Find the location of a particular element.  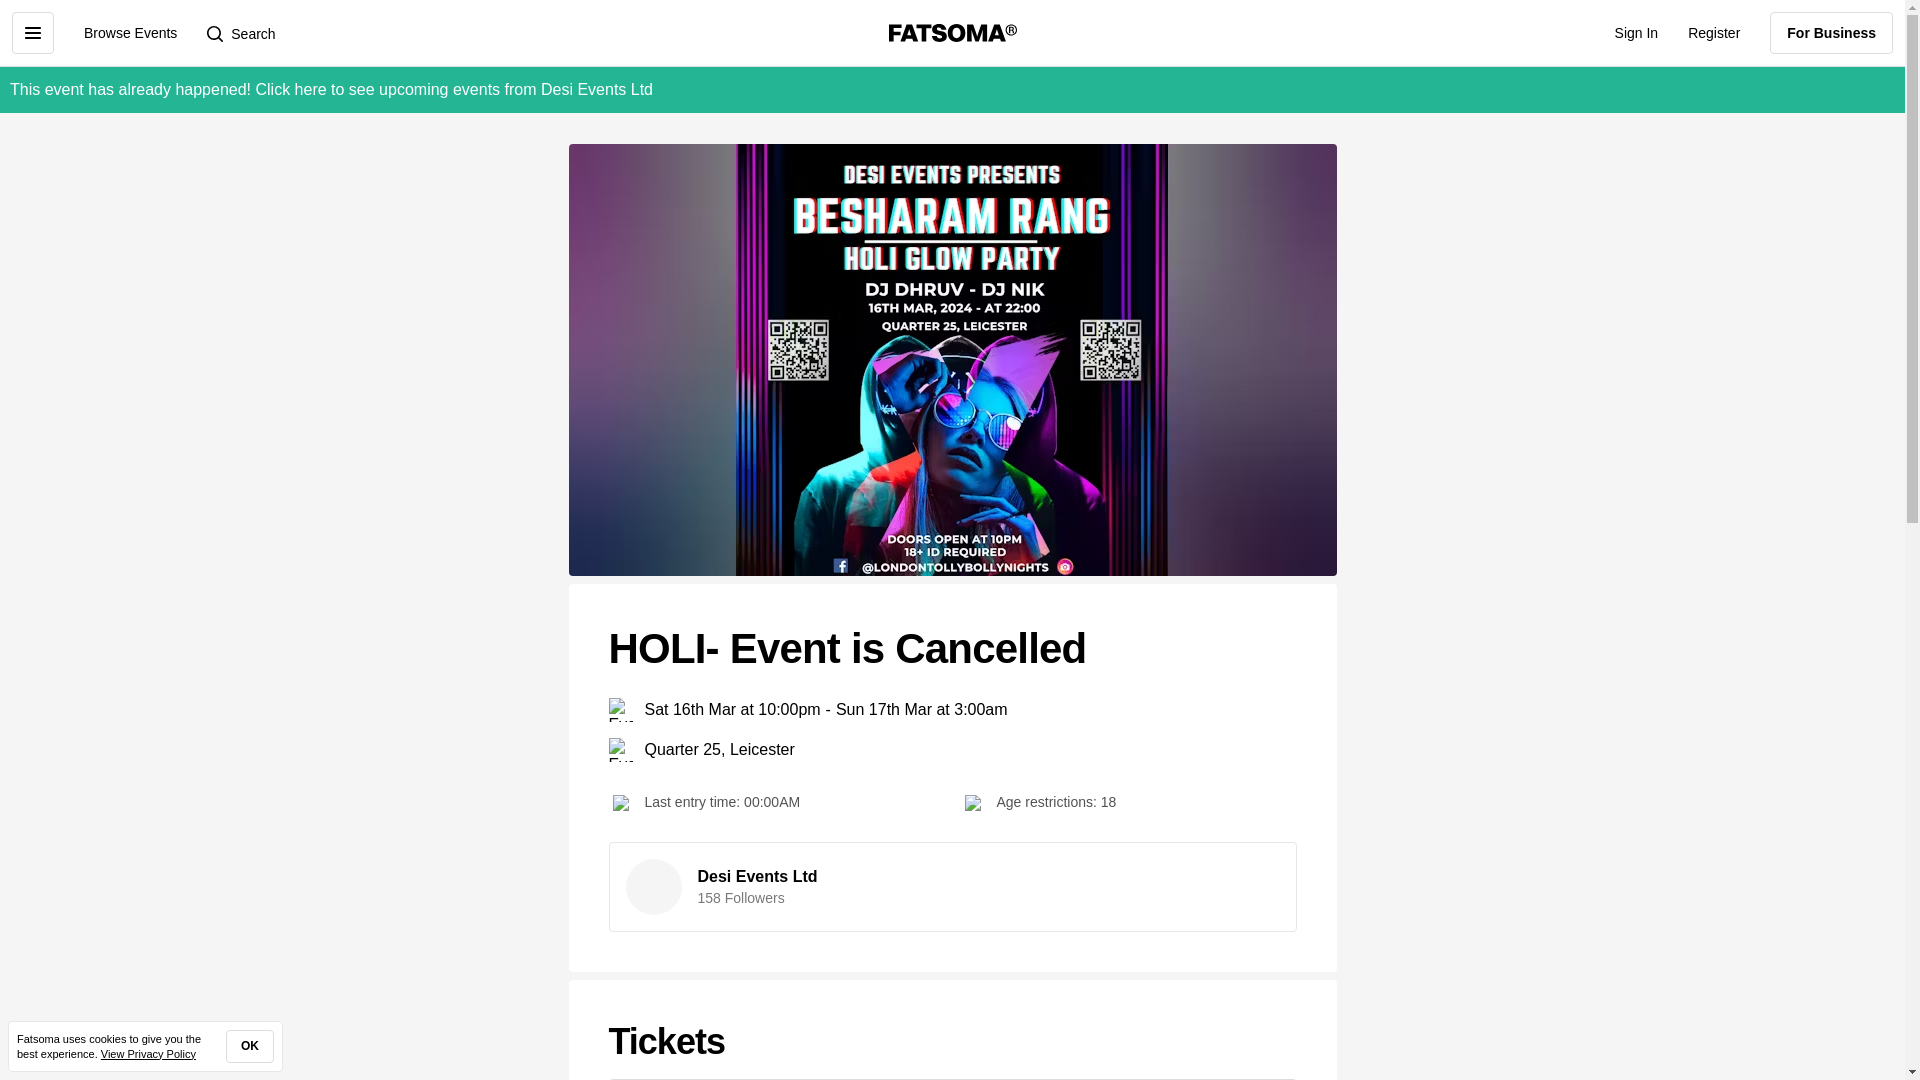

Sign In is located at coordinates (1636, 32).